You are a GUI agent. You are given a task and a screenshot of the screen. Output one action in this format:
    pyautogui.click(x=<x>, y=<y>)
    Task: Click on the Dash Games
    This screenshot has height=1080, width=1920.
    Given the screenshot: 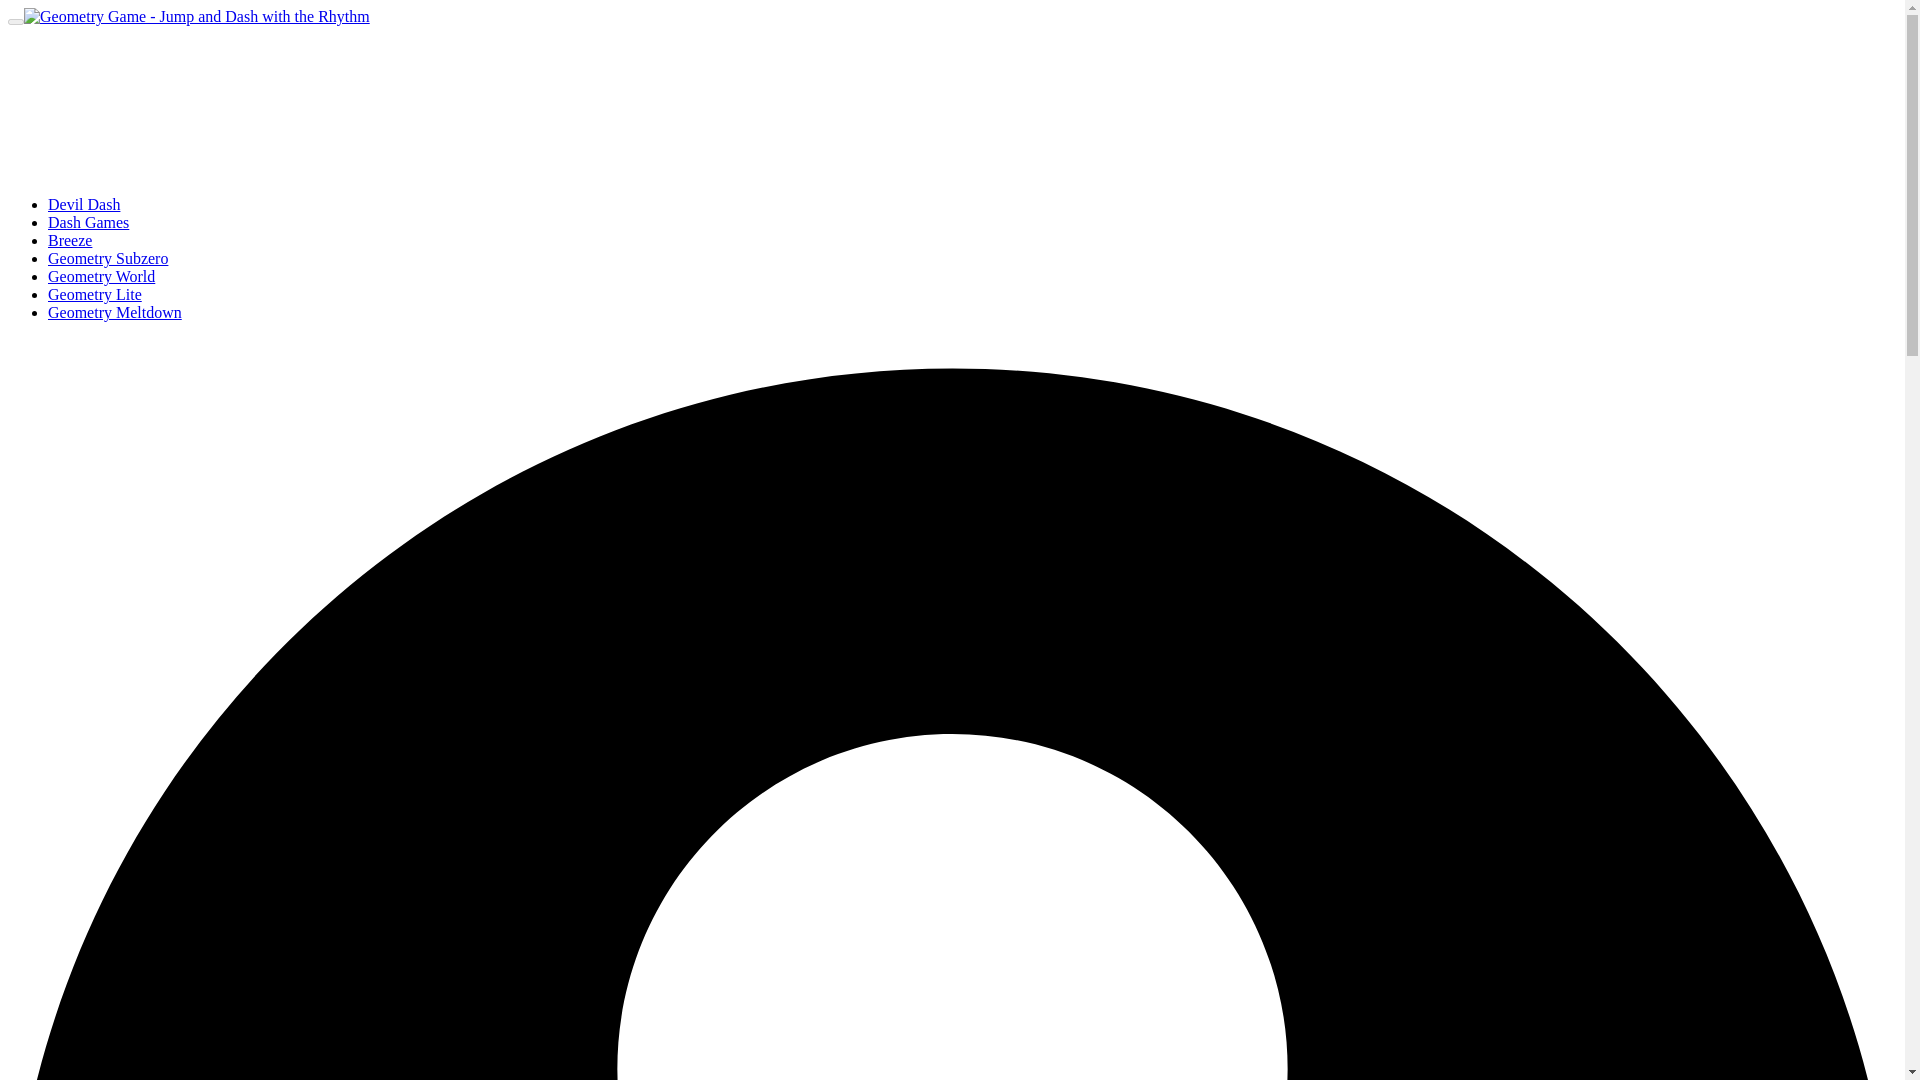 What is the action you would take?
    pyautogui.click(x=88, y=222)
    